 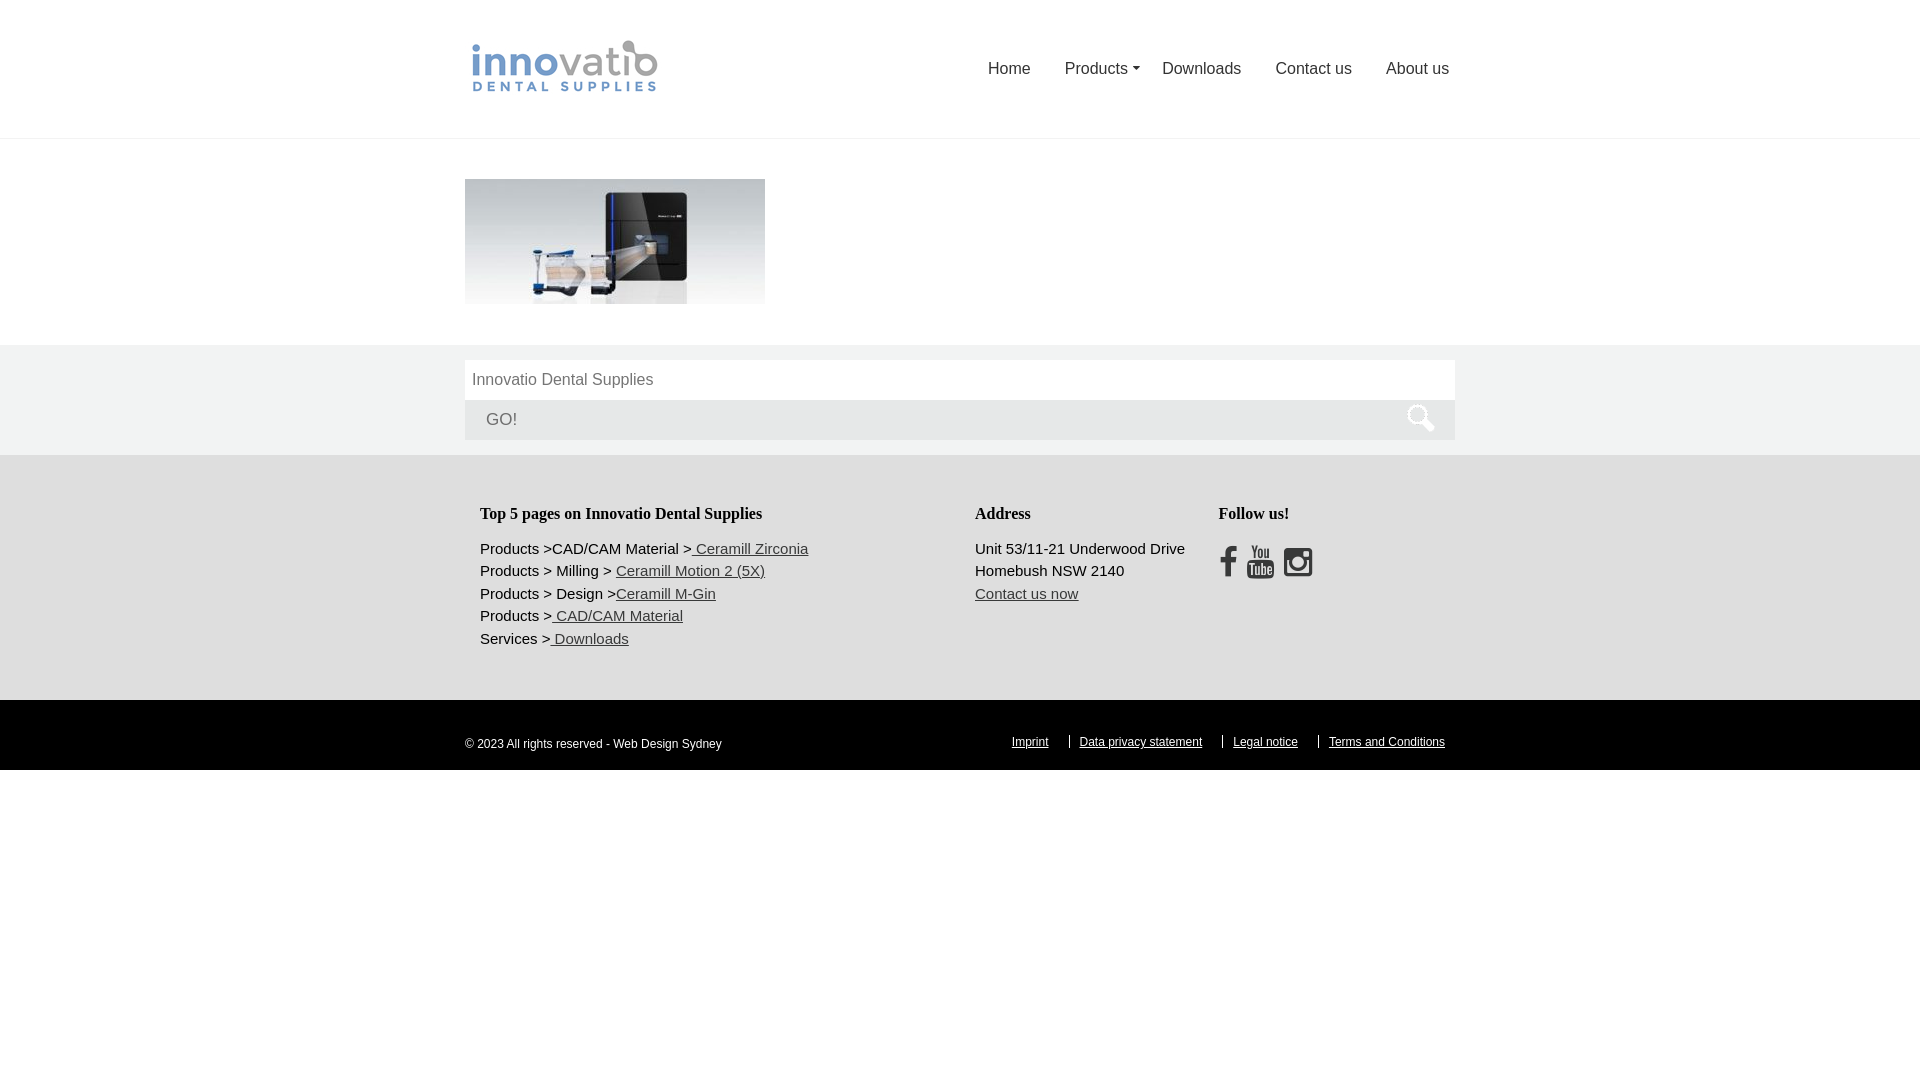 I want to click on About us, so click(x=1410, y=69).